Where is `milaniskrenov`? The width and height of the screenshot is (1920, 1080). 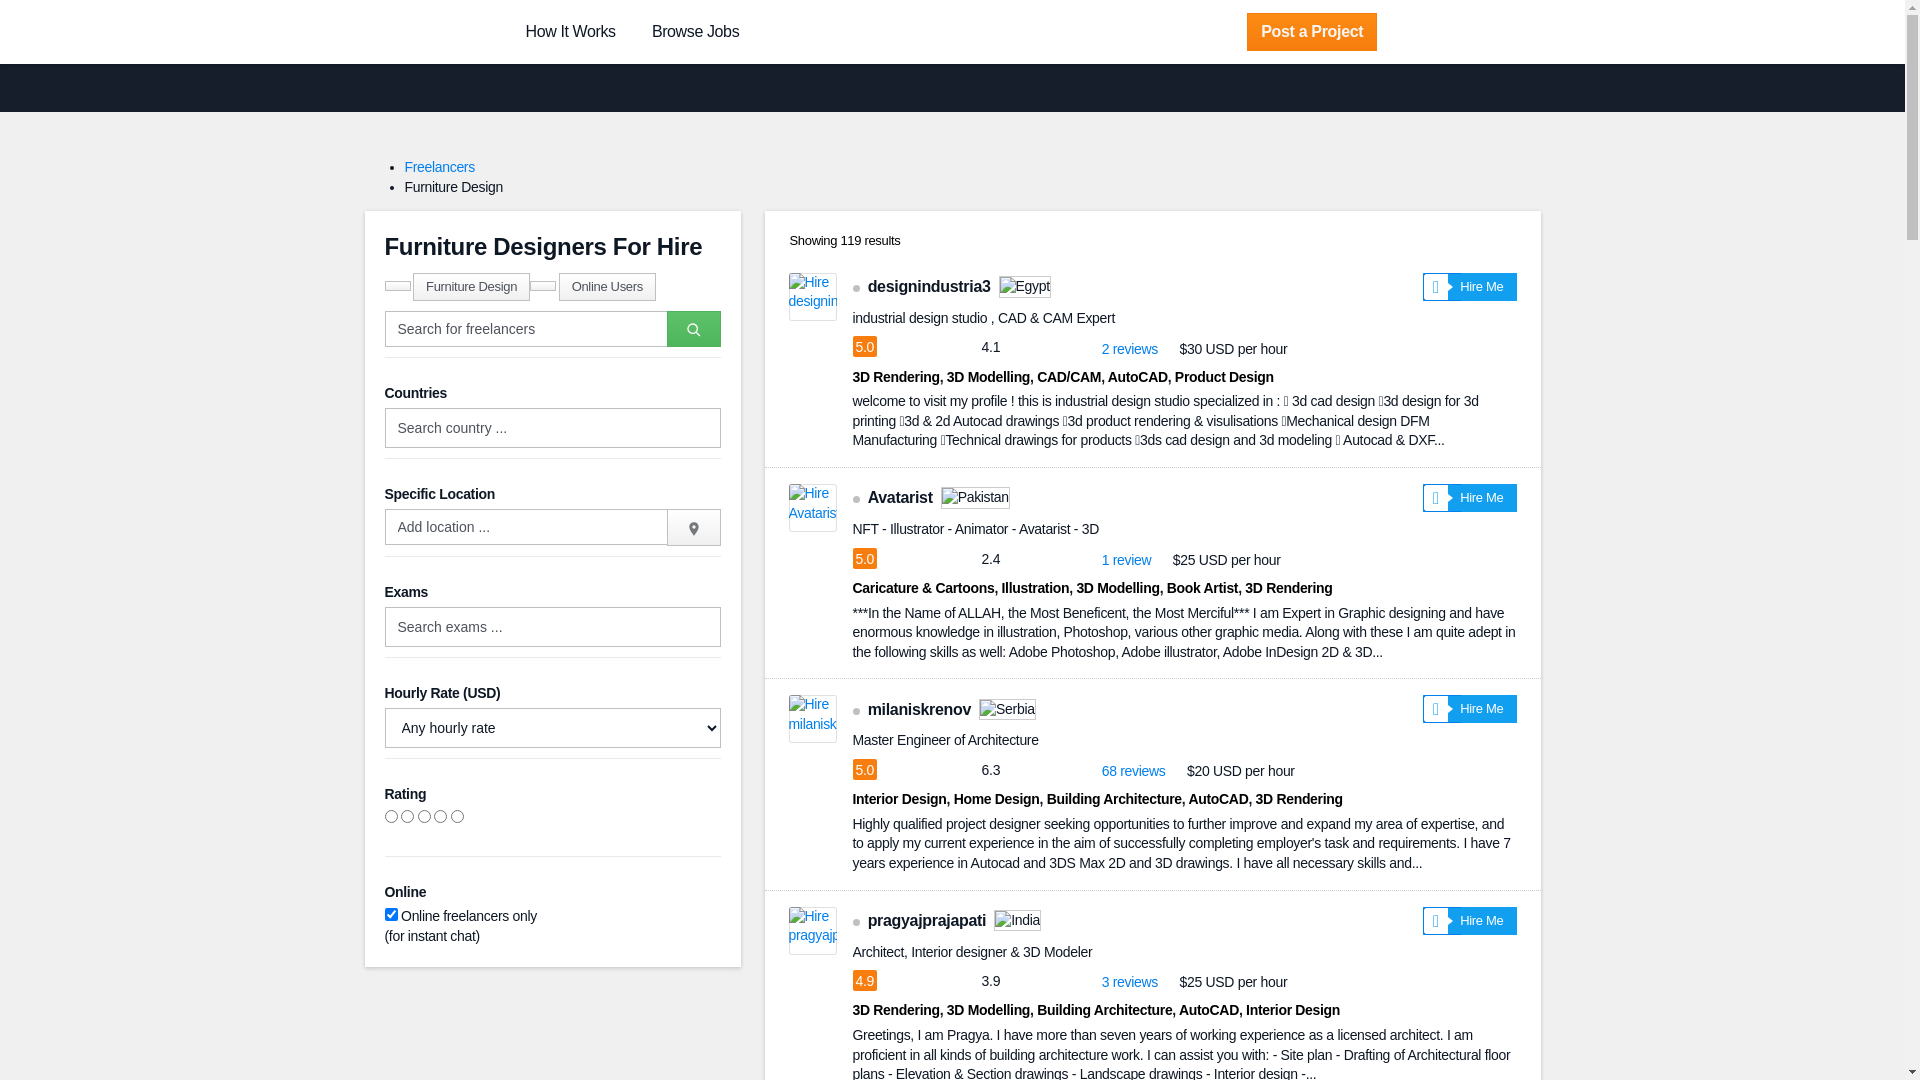
milaniskrenov is located at coordinates (920, 710).